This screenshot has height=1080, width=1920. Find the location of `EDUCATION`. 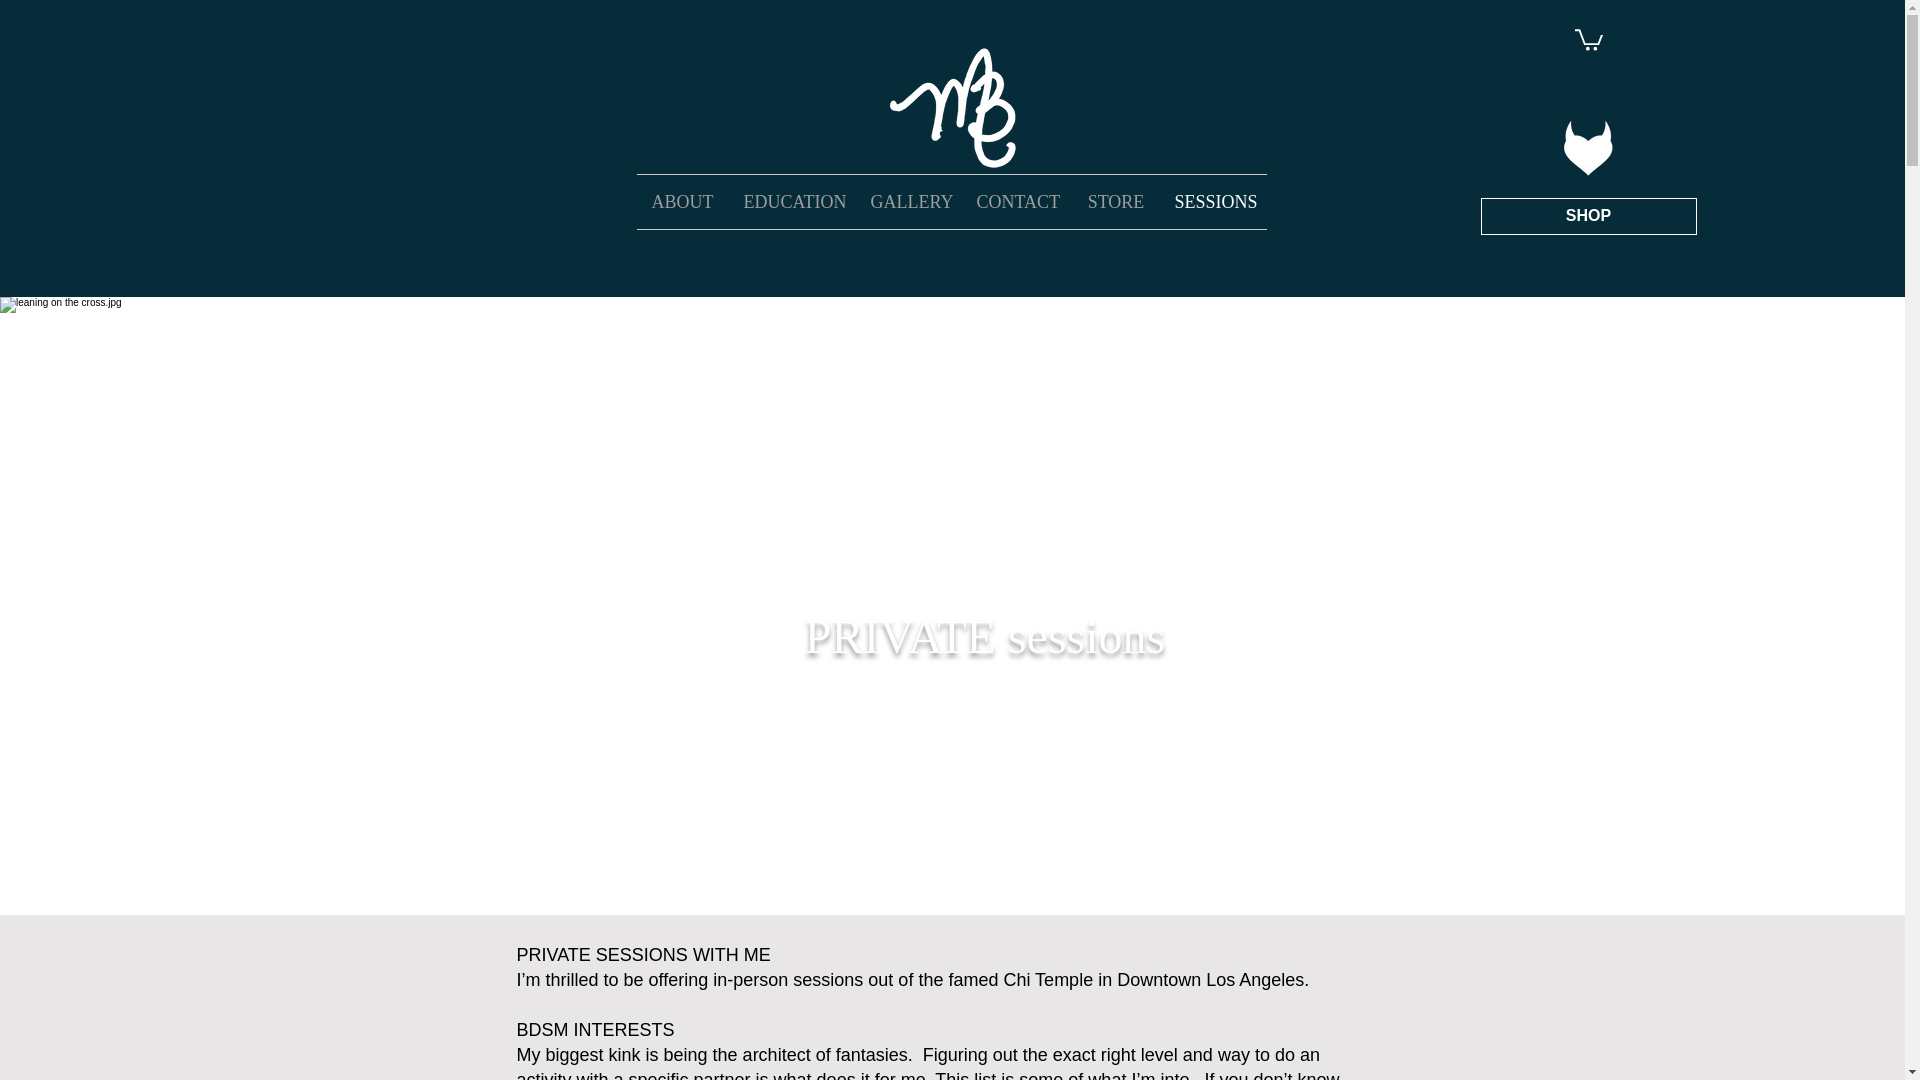

EDUCATION is located at coordinates (790, 200).